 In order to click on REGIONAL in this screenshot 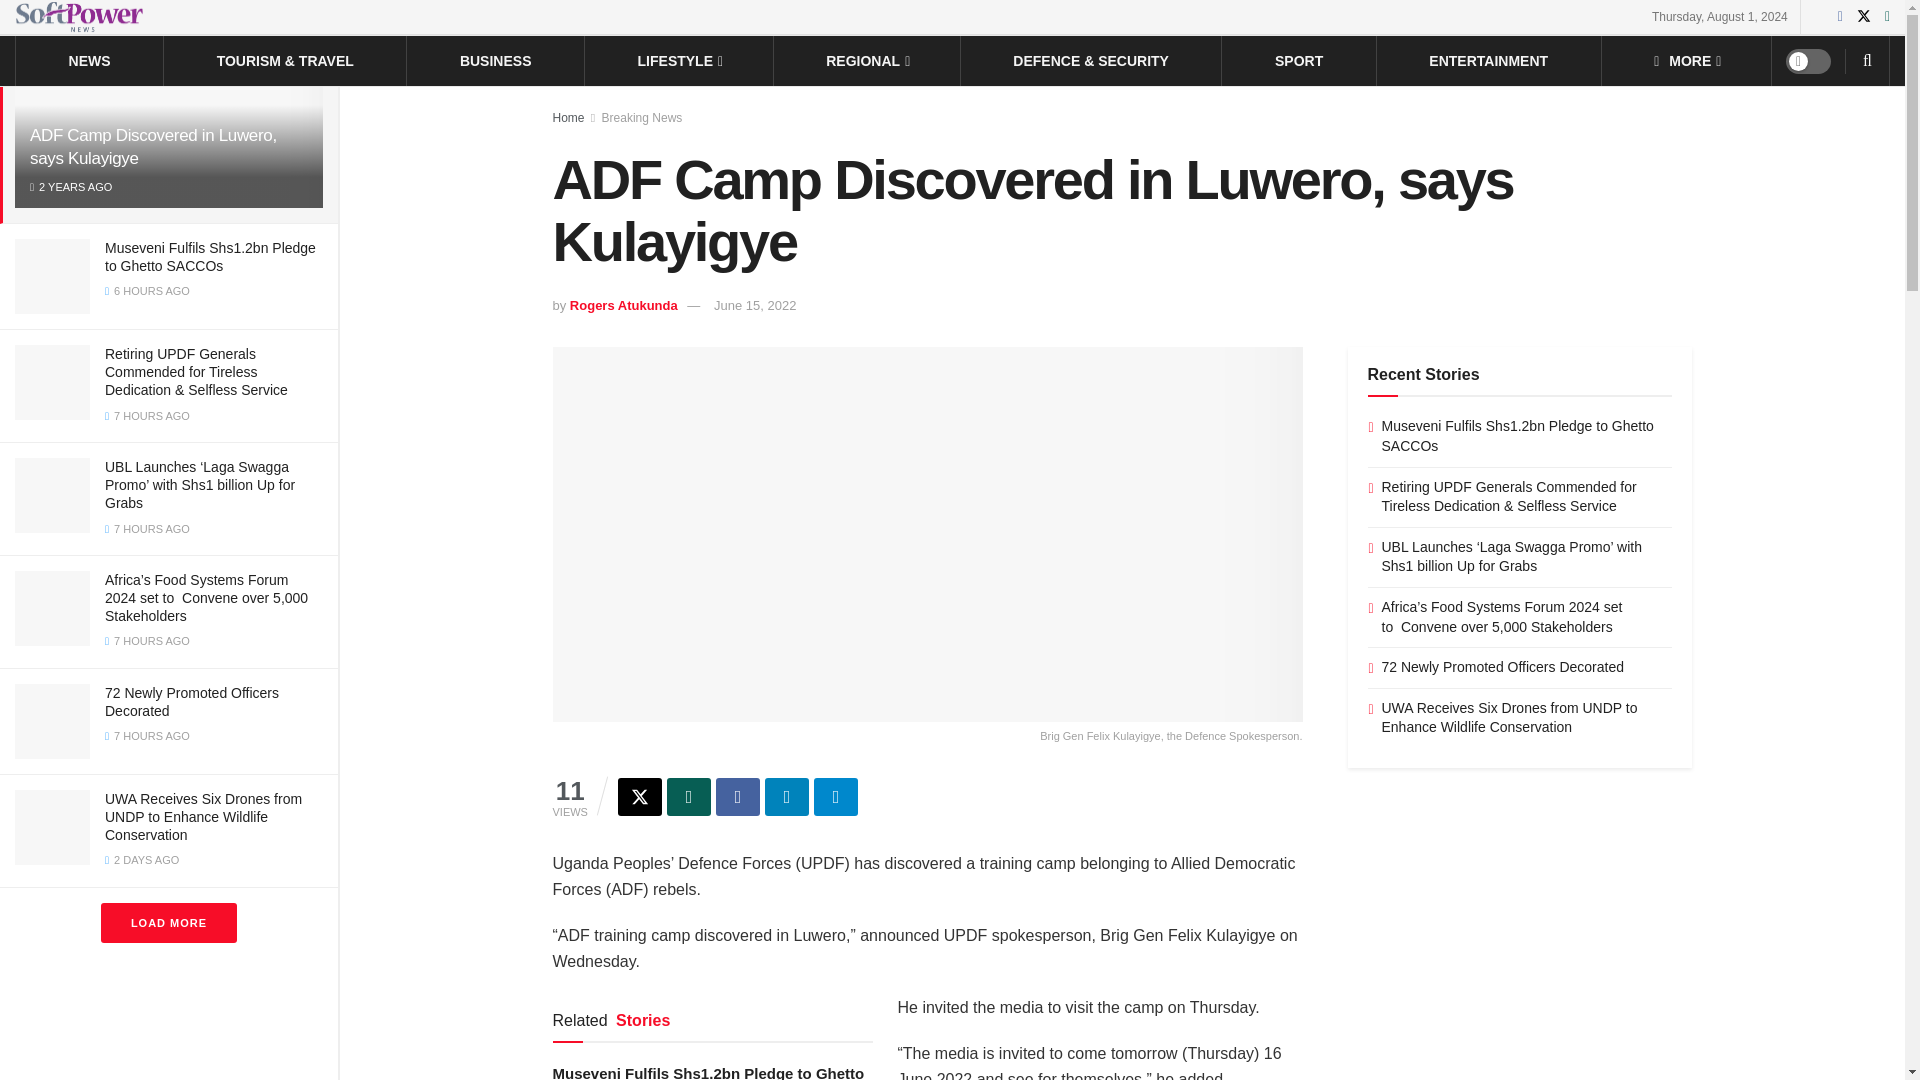, I will do `click(866, 60)`.